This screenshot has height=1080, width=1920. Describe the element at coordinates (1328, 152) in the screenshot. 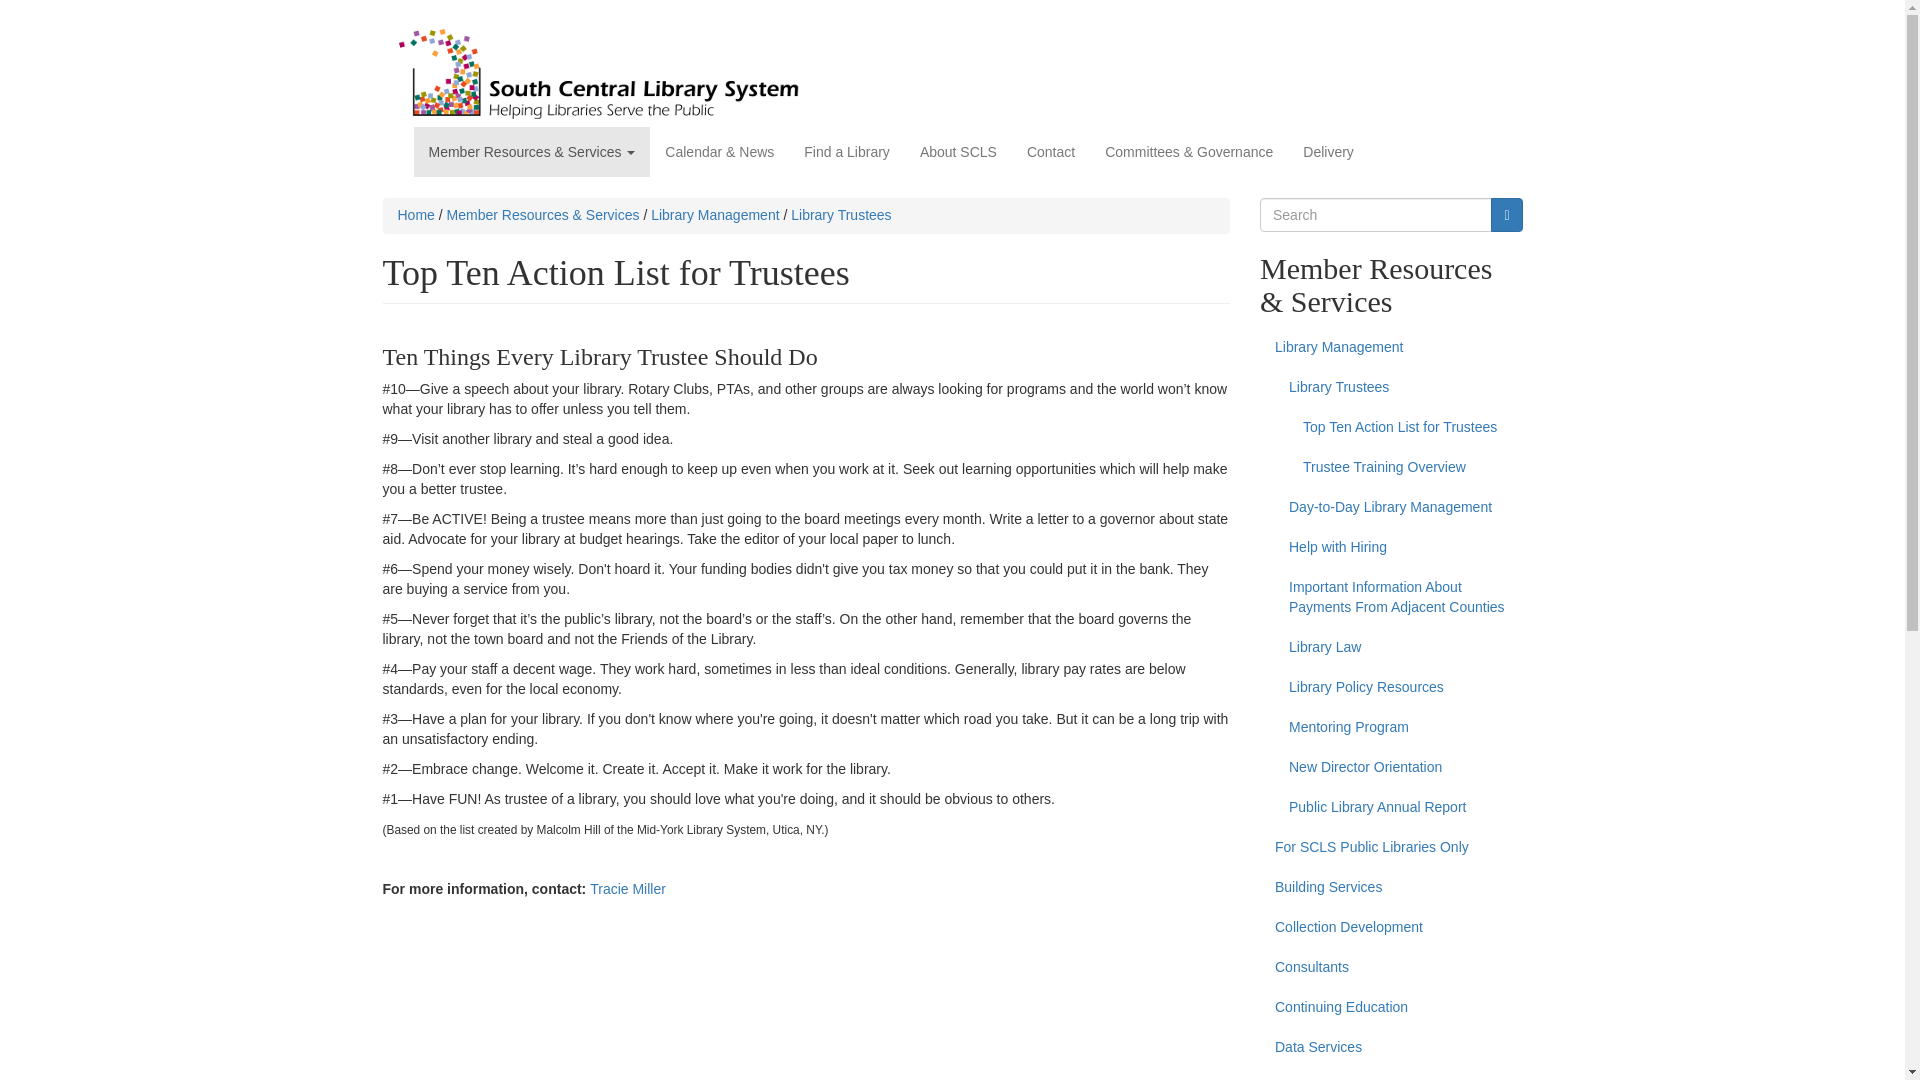

I see `Delivery` at that location.